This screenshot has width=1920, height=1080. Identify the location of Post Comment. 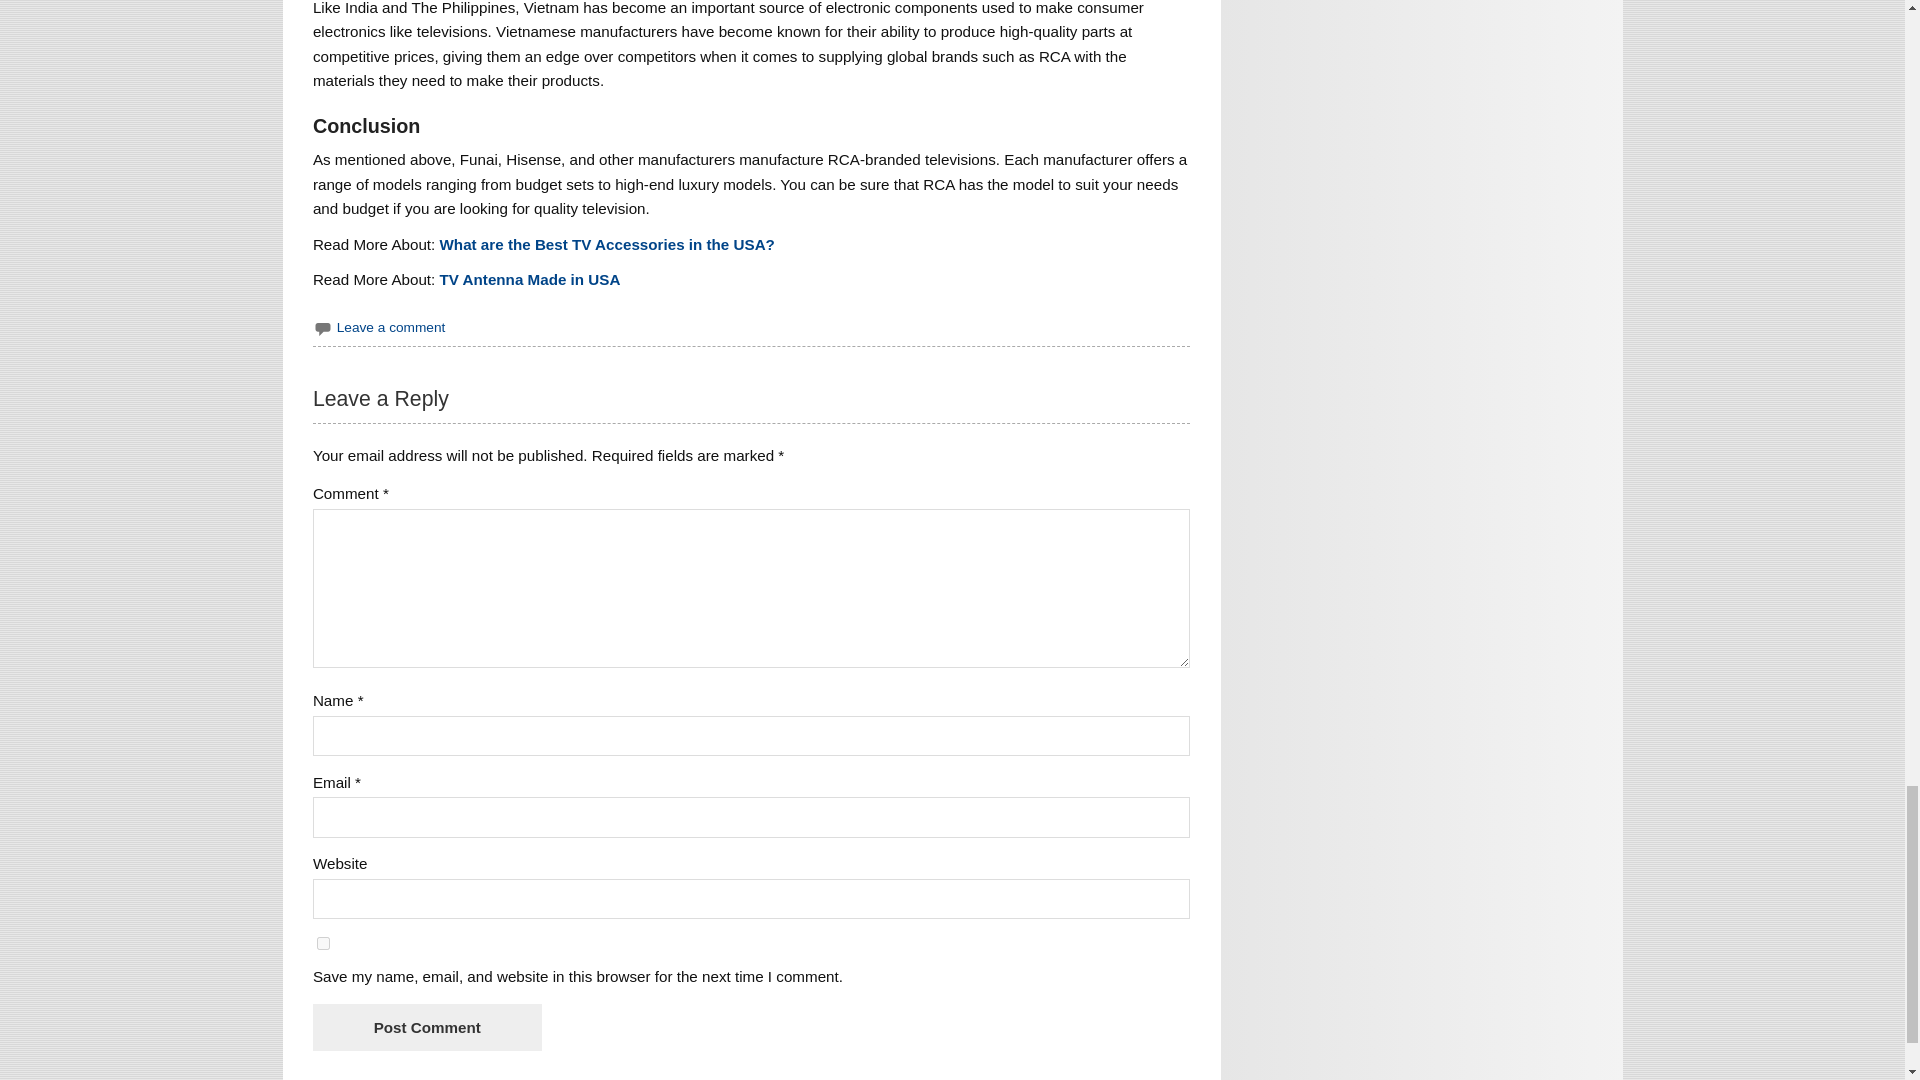
(426, 1027).